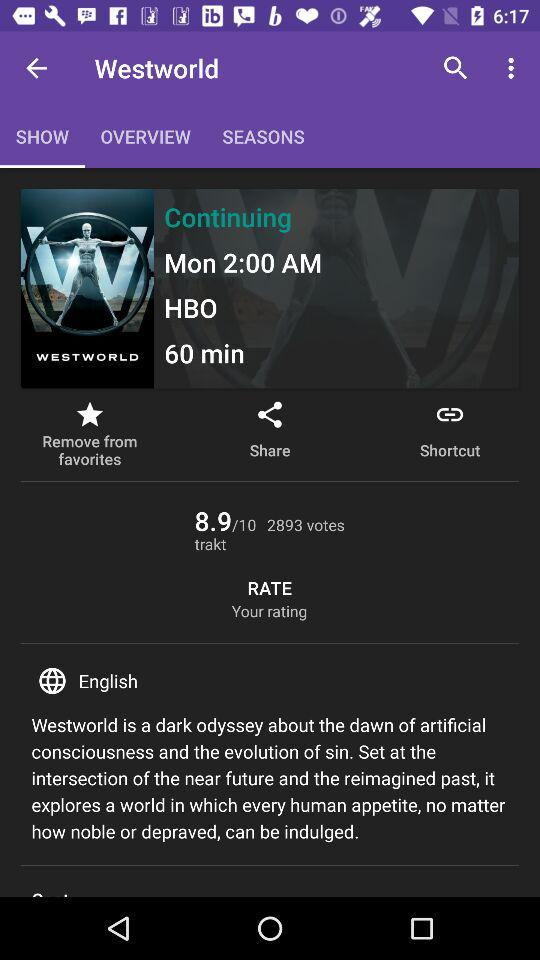 The height and width of the screenshot is (960, 540). What do you see at coordinates (270, 680) in the screenshot?
I see `select english item` at bounding box center [270, 680].